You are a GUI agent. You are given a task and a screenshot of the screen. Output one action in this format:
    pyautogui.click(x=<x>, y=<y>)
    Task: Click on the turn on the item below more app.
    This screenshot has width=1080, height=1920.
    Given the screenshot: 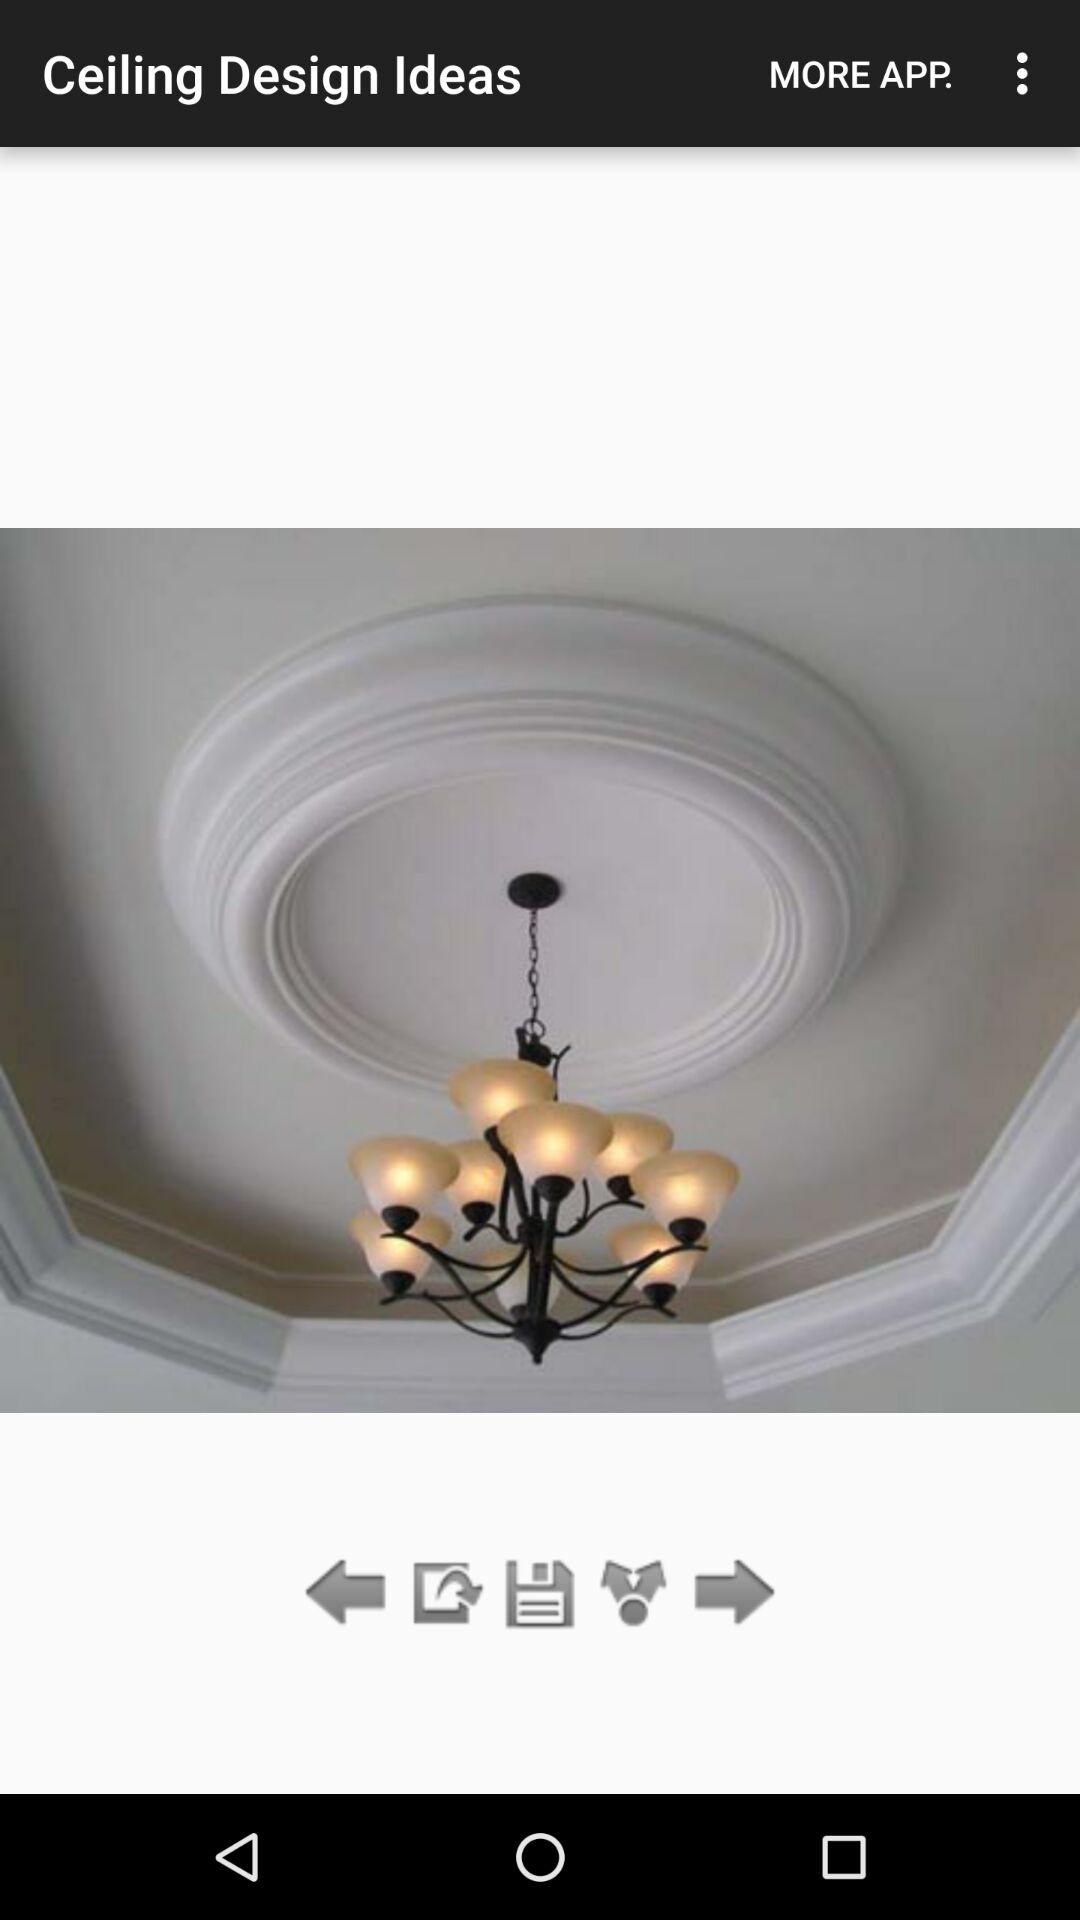 What is the action you would take?
    pyautogui.click(x=728, y=1594)
    